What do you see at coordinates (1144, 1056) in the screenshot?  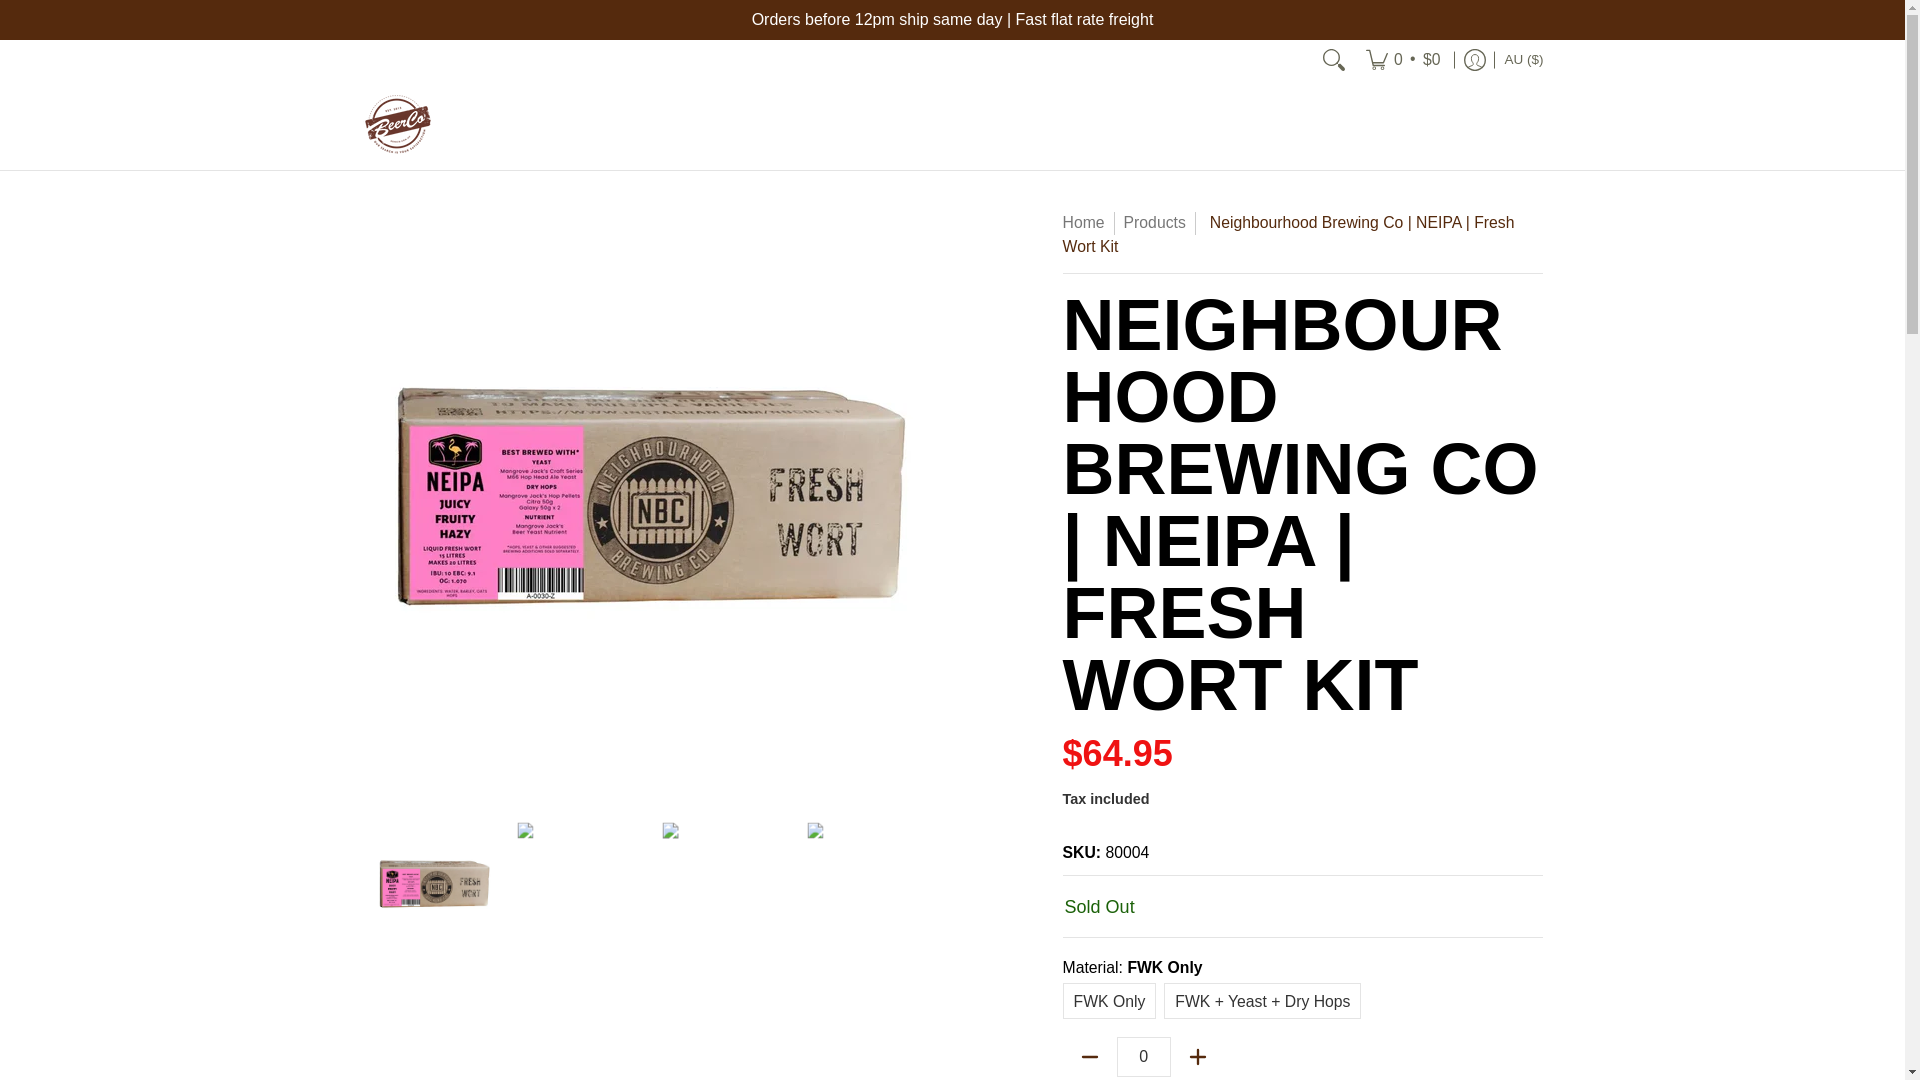 I see `0` at bounding box center [1144, 1056].